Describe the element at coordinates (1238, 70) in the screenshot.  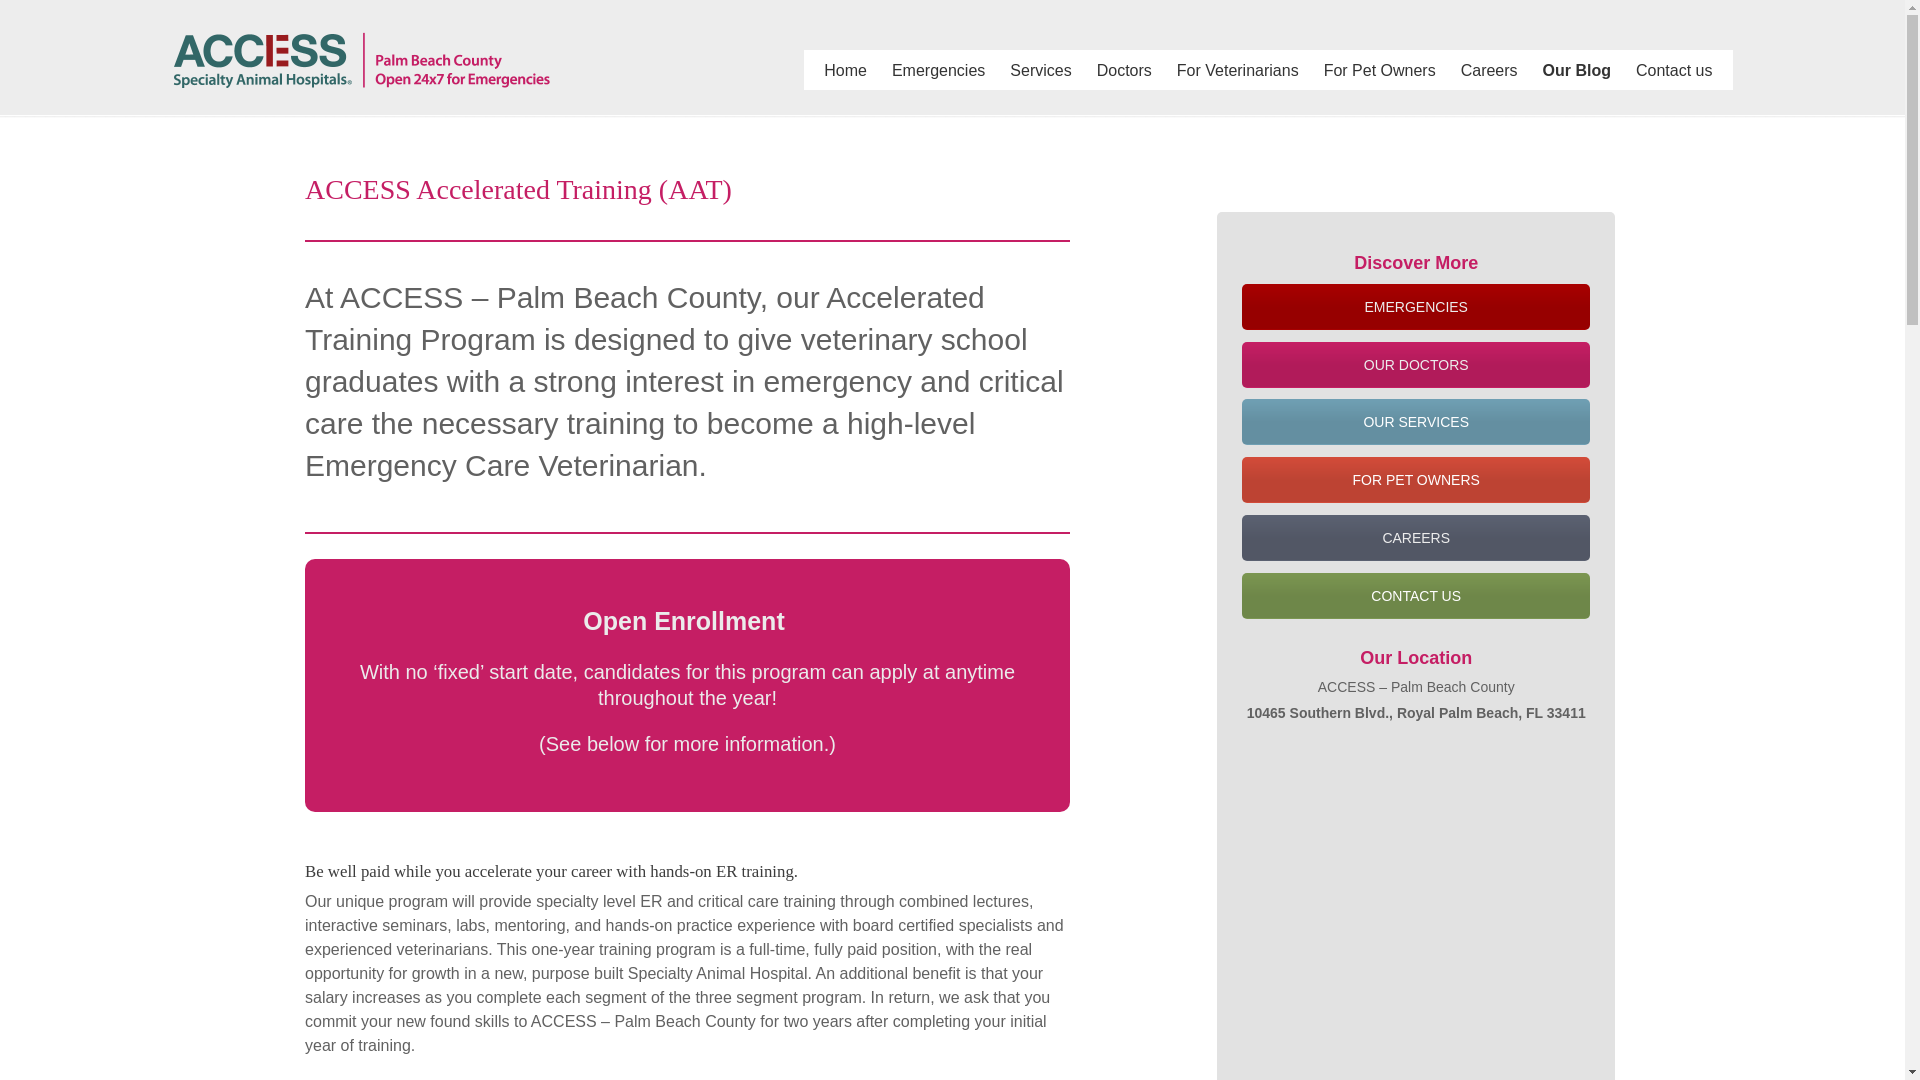
I see `For Veterinarians` at that location.